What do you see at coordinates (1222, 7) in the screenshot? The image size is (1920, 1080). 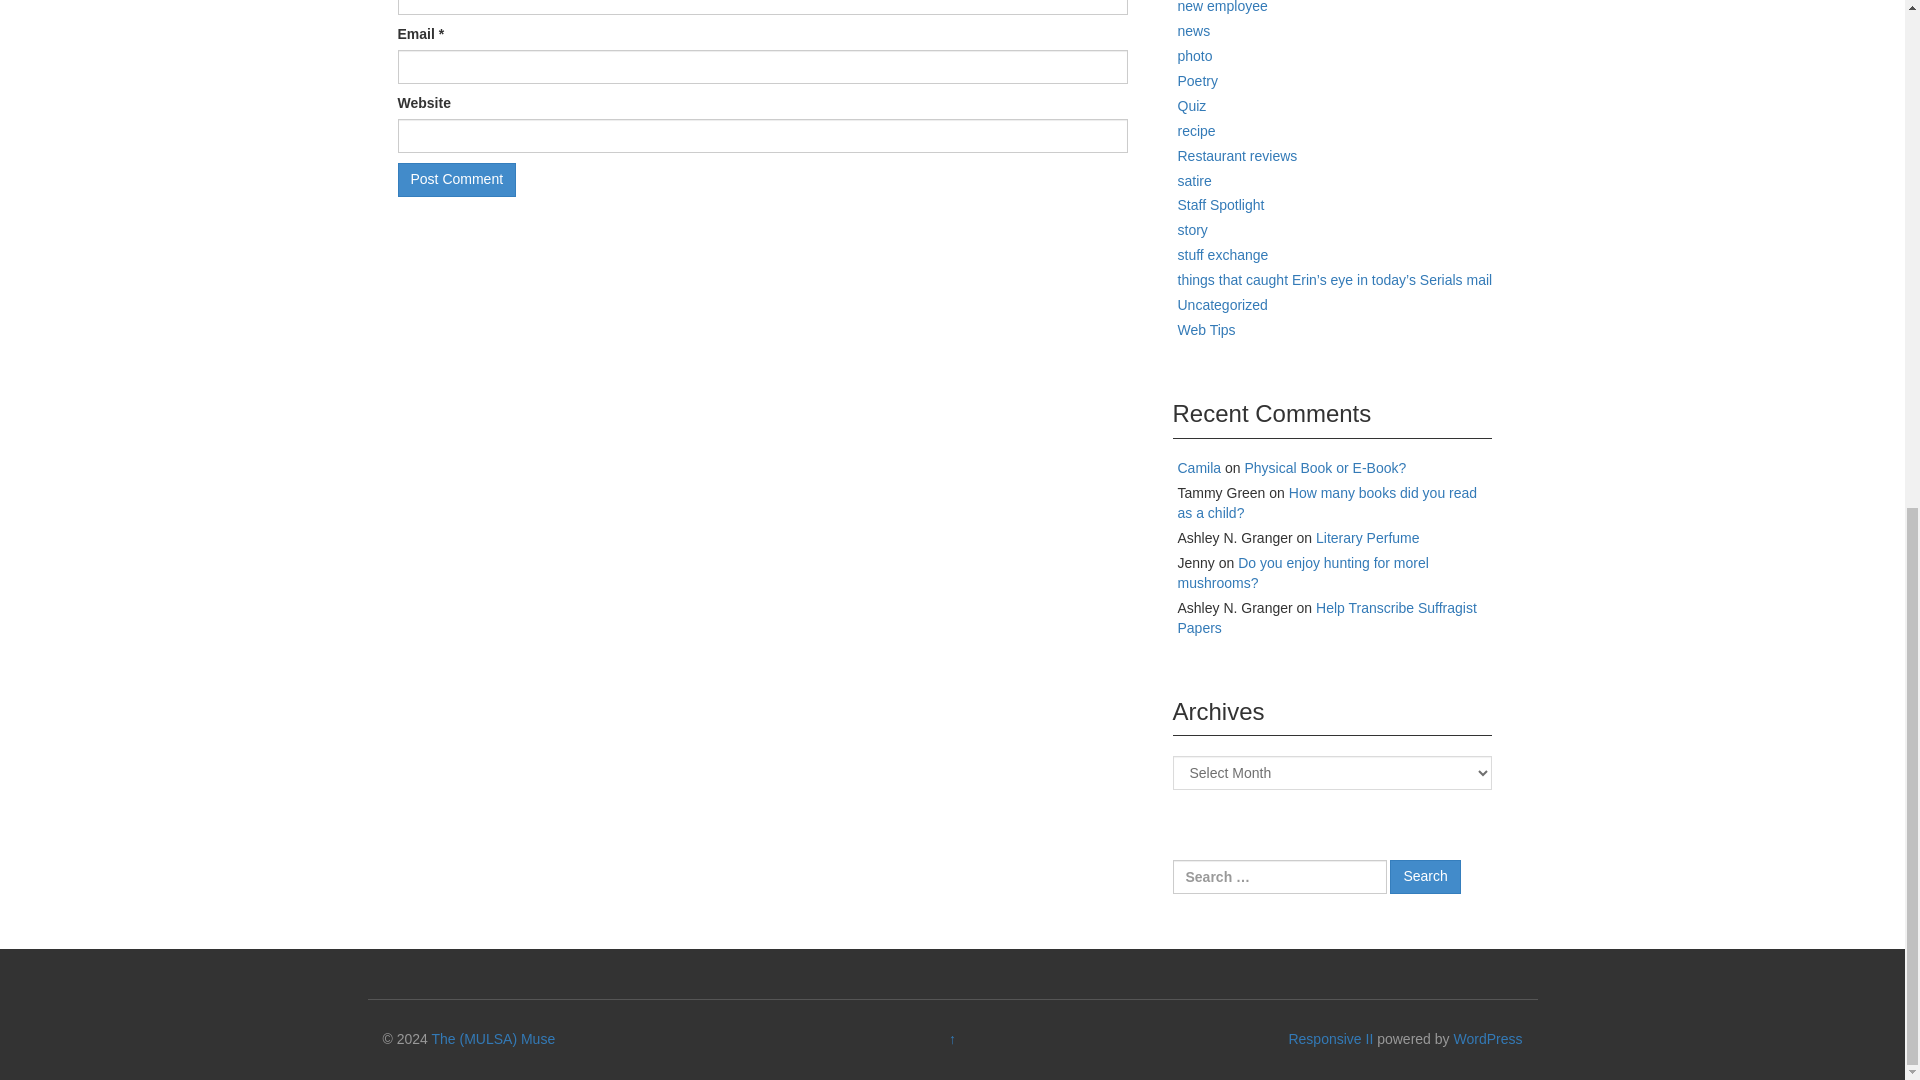 I see `new employee` at bounding box center [1222, 7].